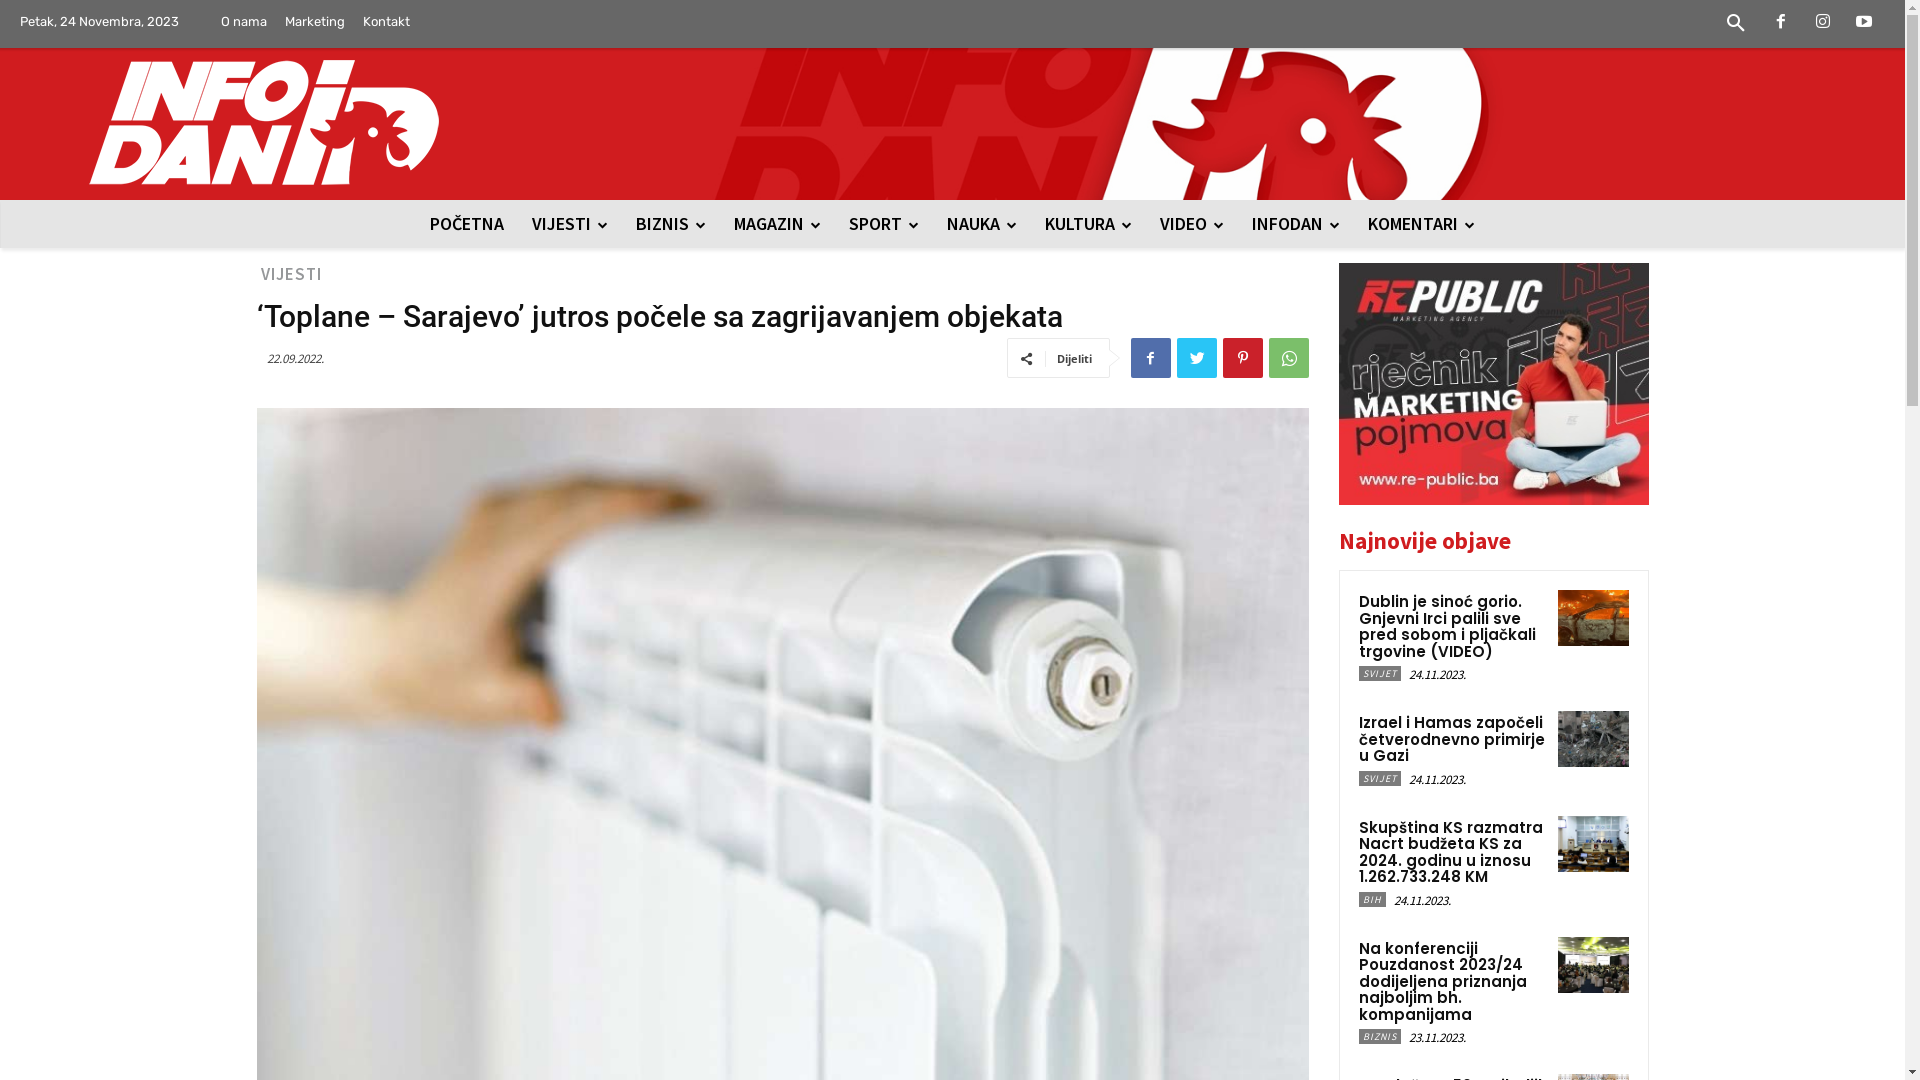  What do you see at coordinates (1088, 224) in the screenshot?
I see `KULTURA` at bounding box center [1088, 224].